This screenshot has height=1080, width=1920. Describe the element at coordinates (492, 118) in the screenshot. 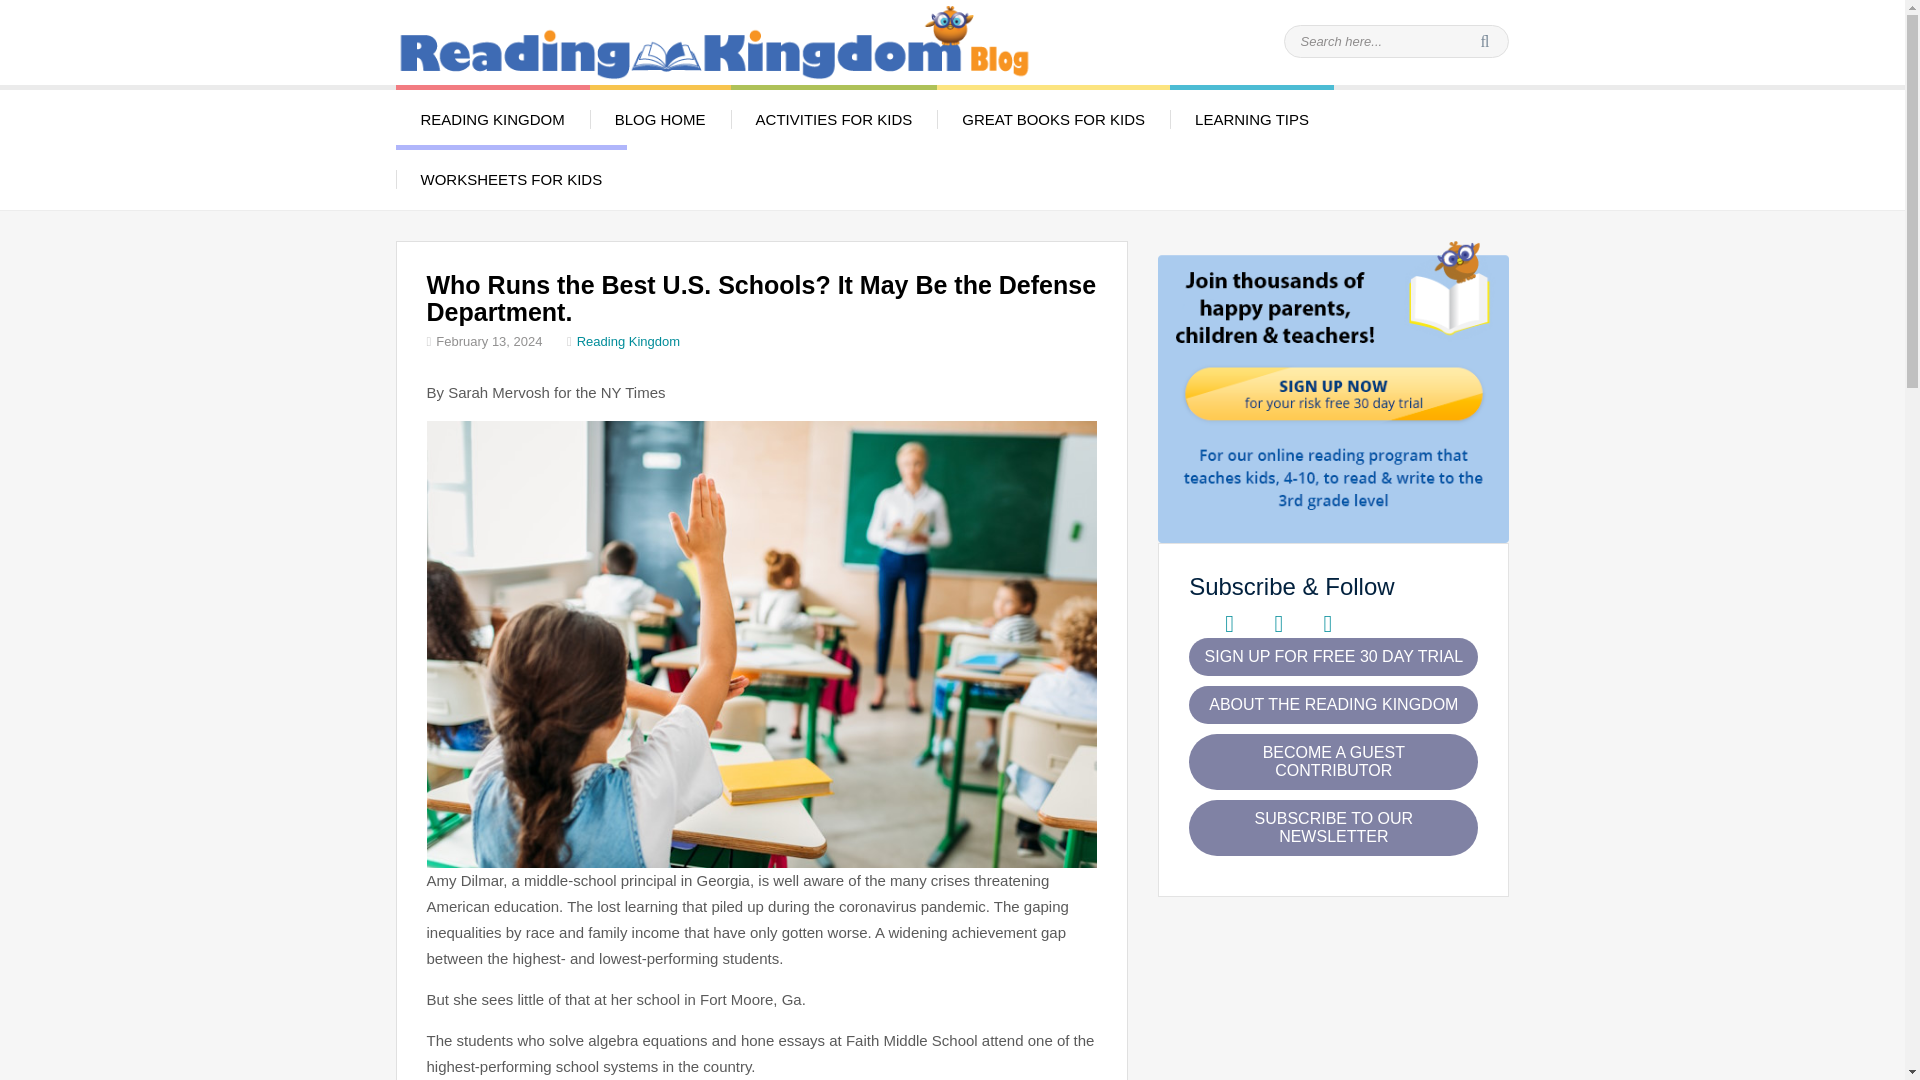

I see `READING KINGDOM` at that location.